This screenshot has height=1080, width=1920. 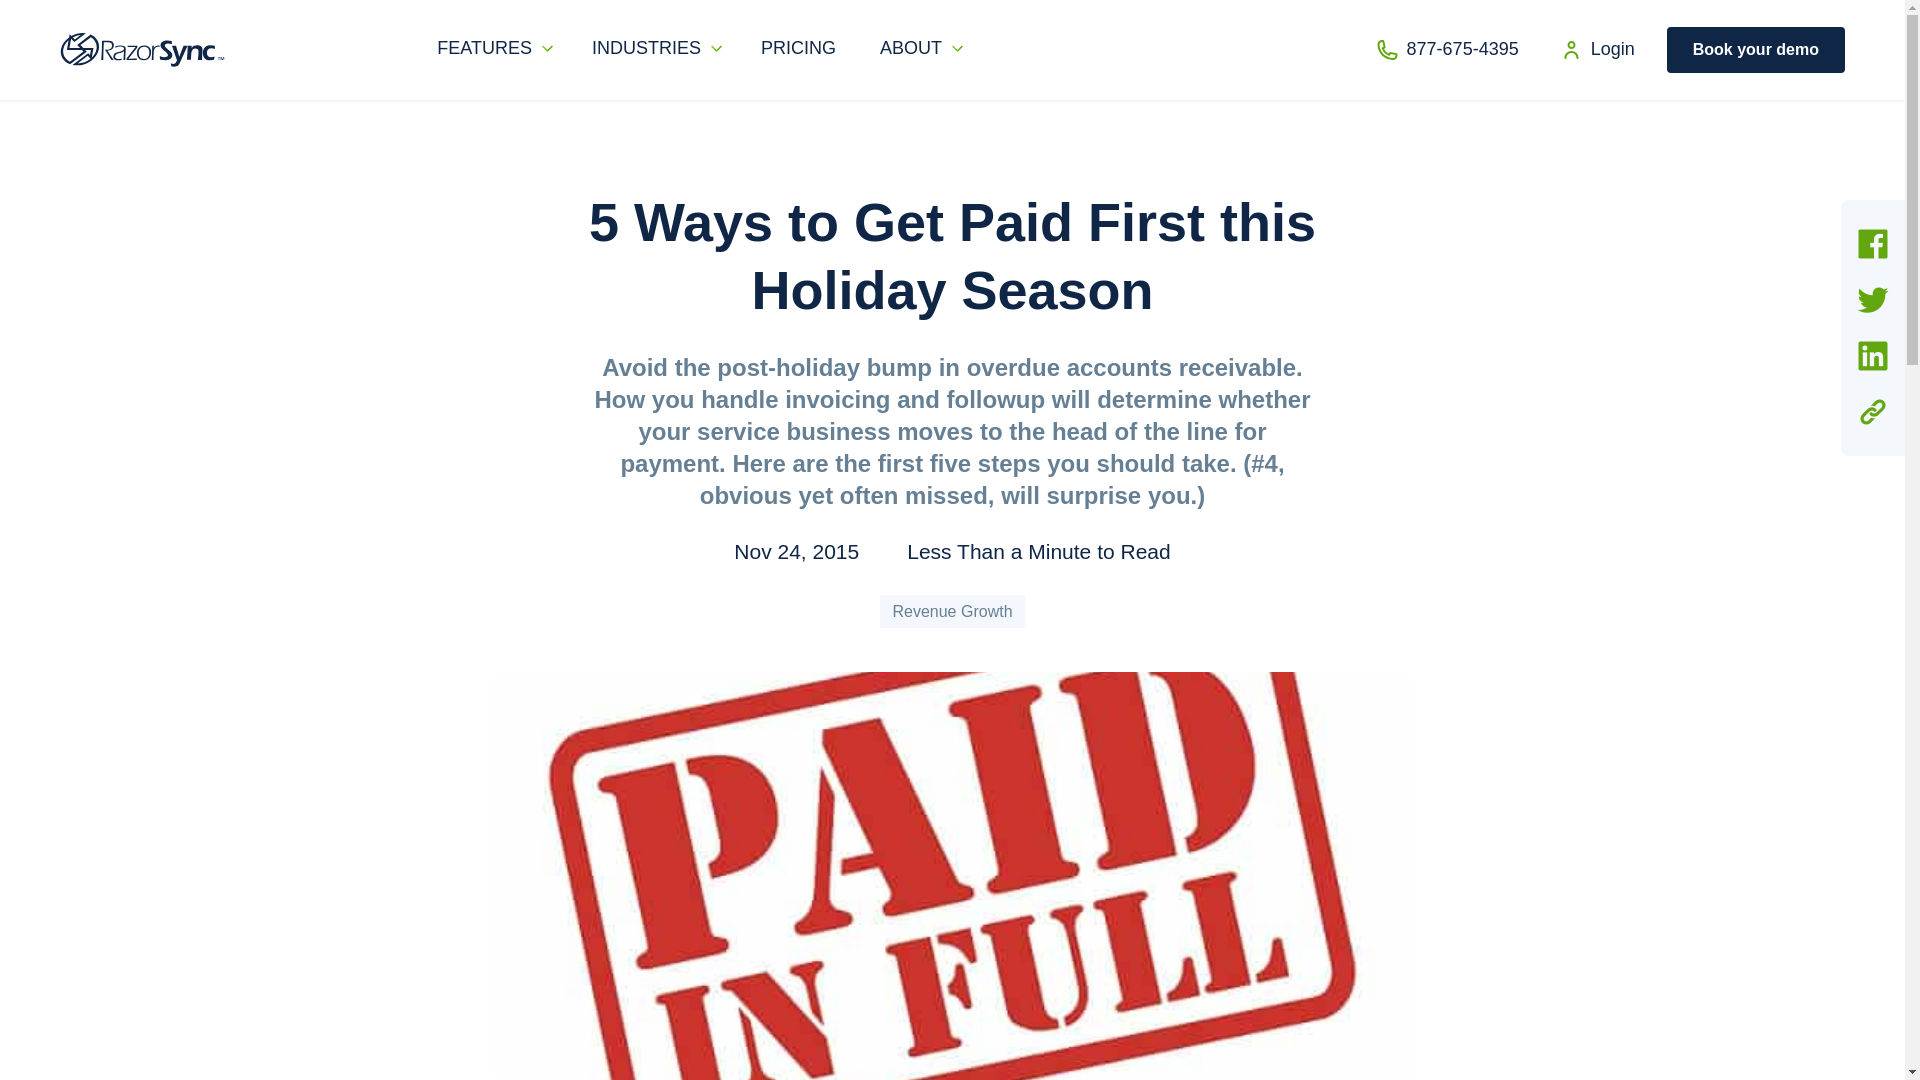 What do you see at coordinates (1756, 50) in the screenshot?
I see `Book your demo` at bounding box center [1756, 50].